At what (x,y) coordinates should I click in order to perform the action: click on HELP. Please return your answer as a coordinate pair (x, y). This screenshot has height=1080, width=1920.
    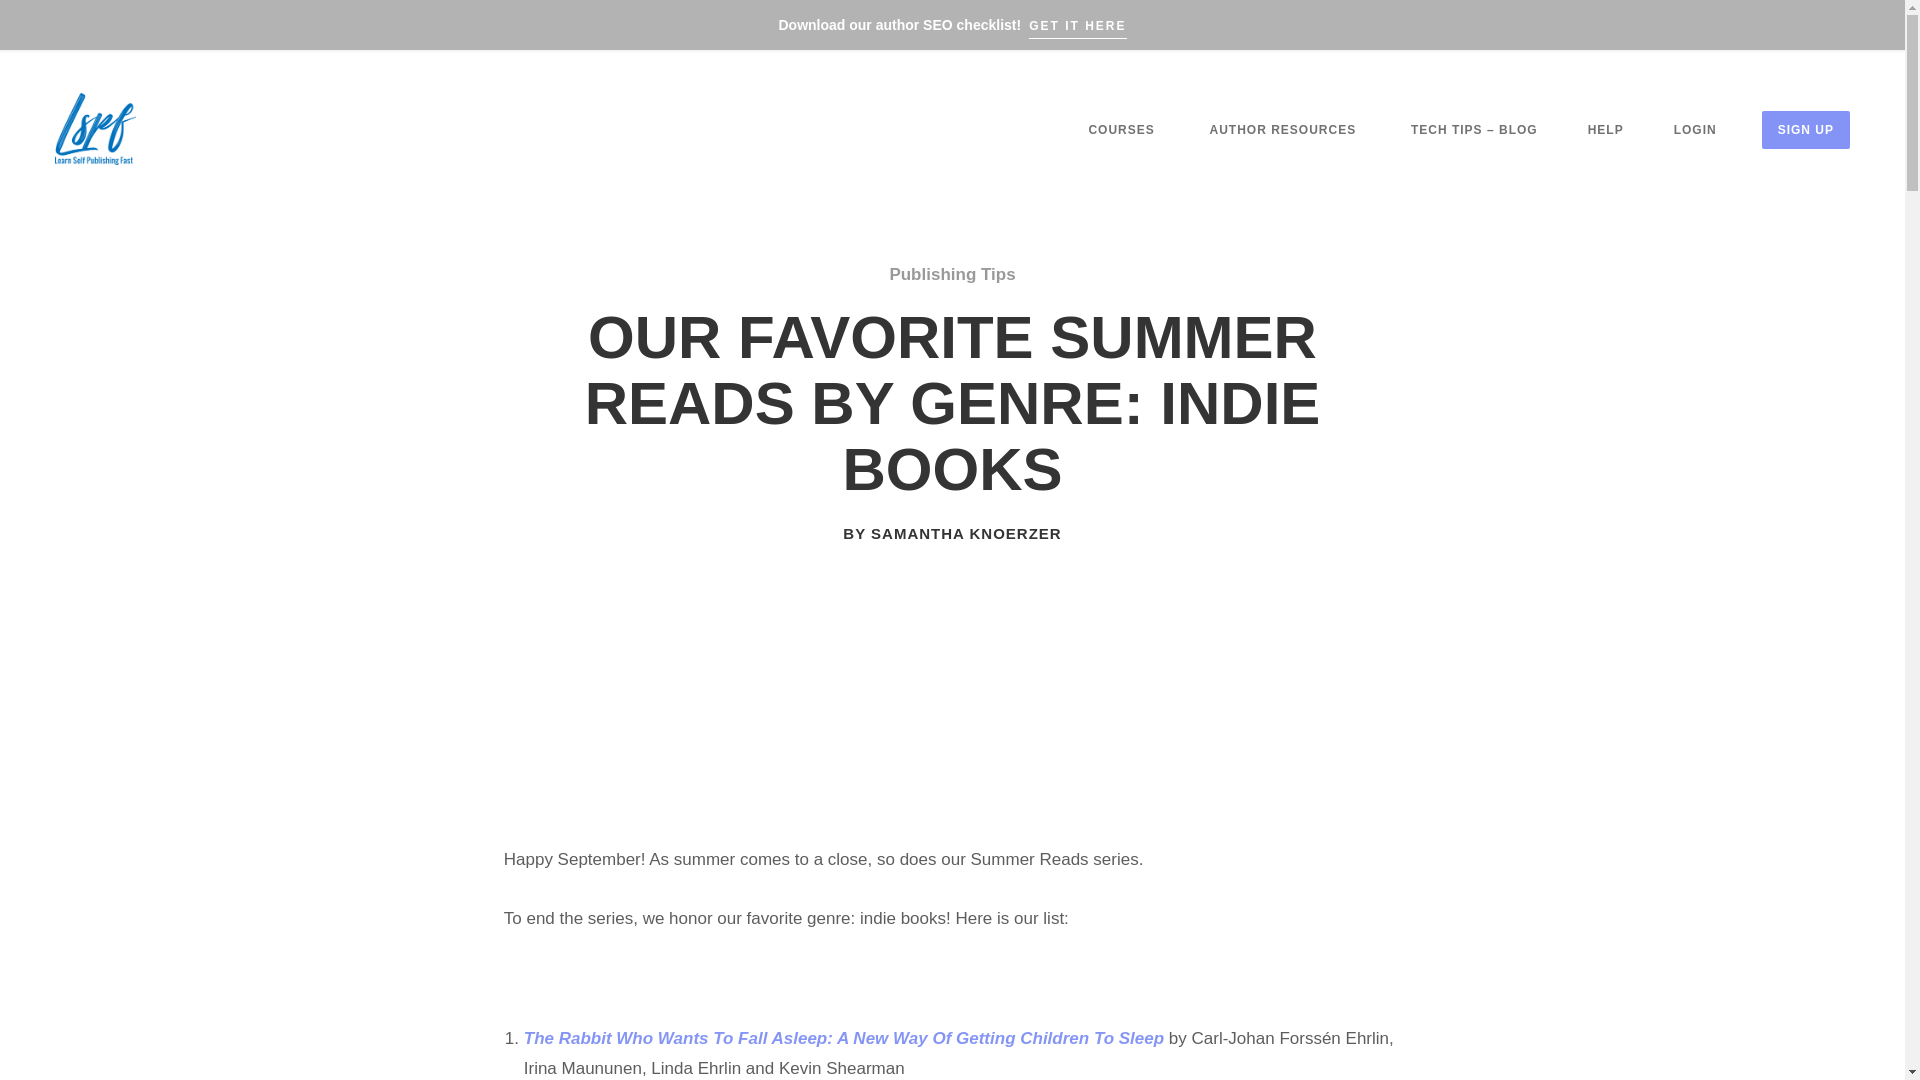
    Looking at the image, I should click on (1606, 130).